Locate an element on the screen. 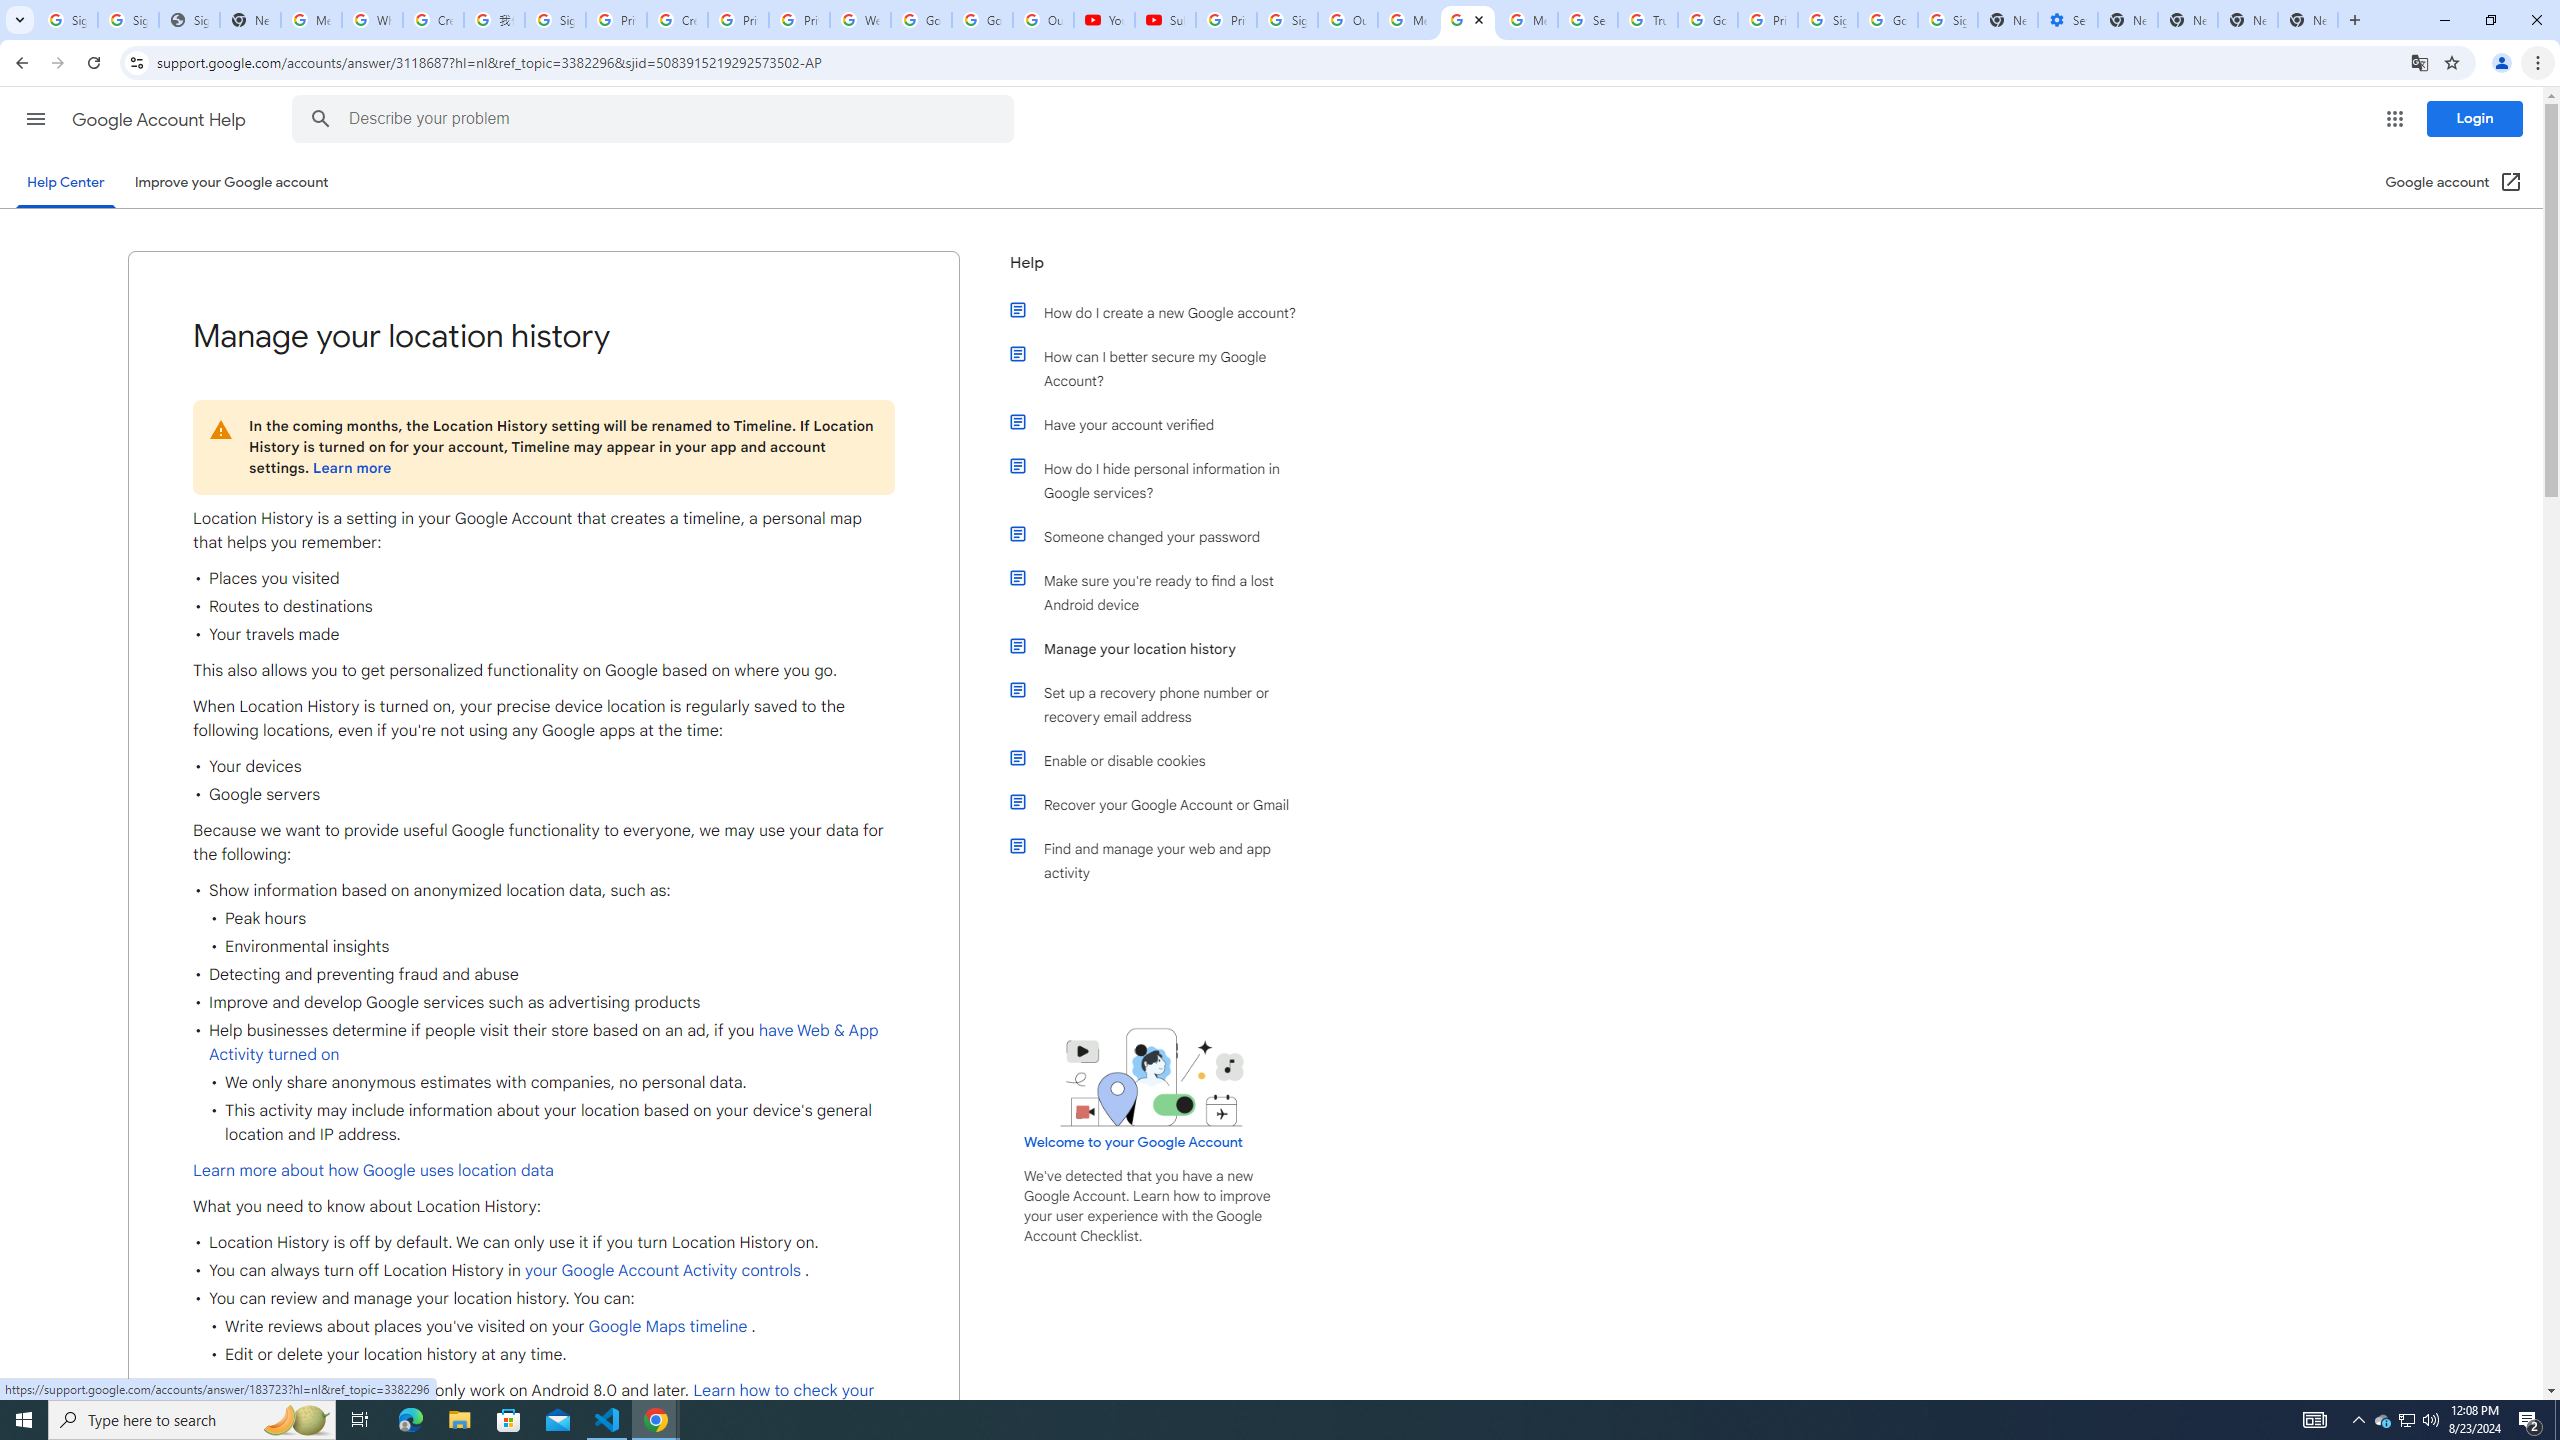 The image size is (2560, 1440). New Tab is located at coordinates (2126, 20).